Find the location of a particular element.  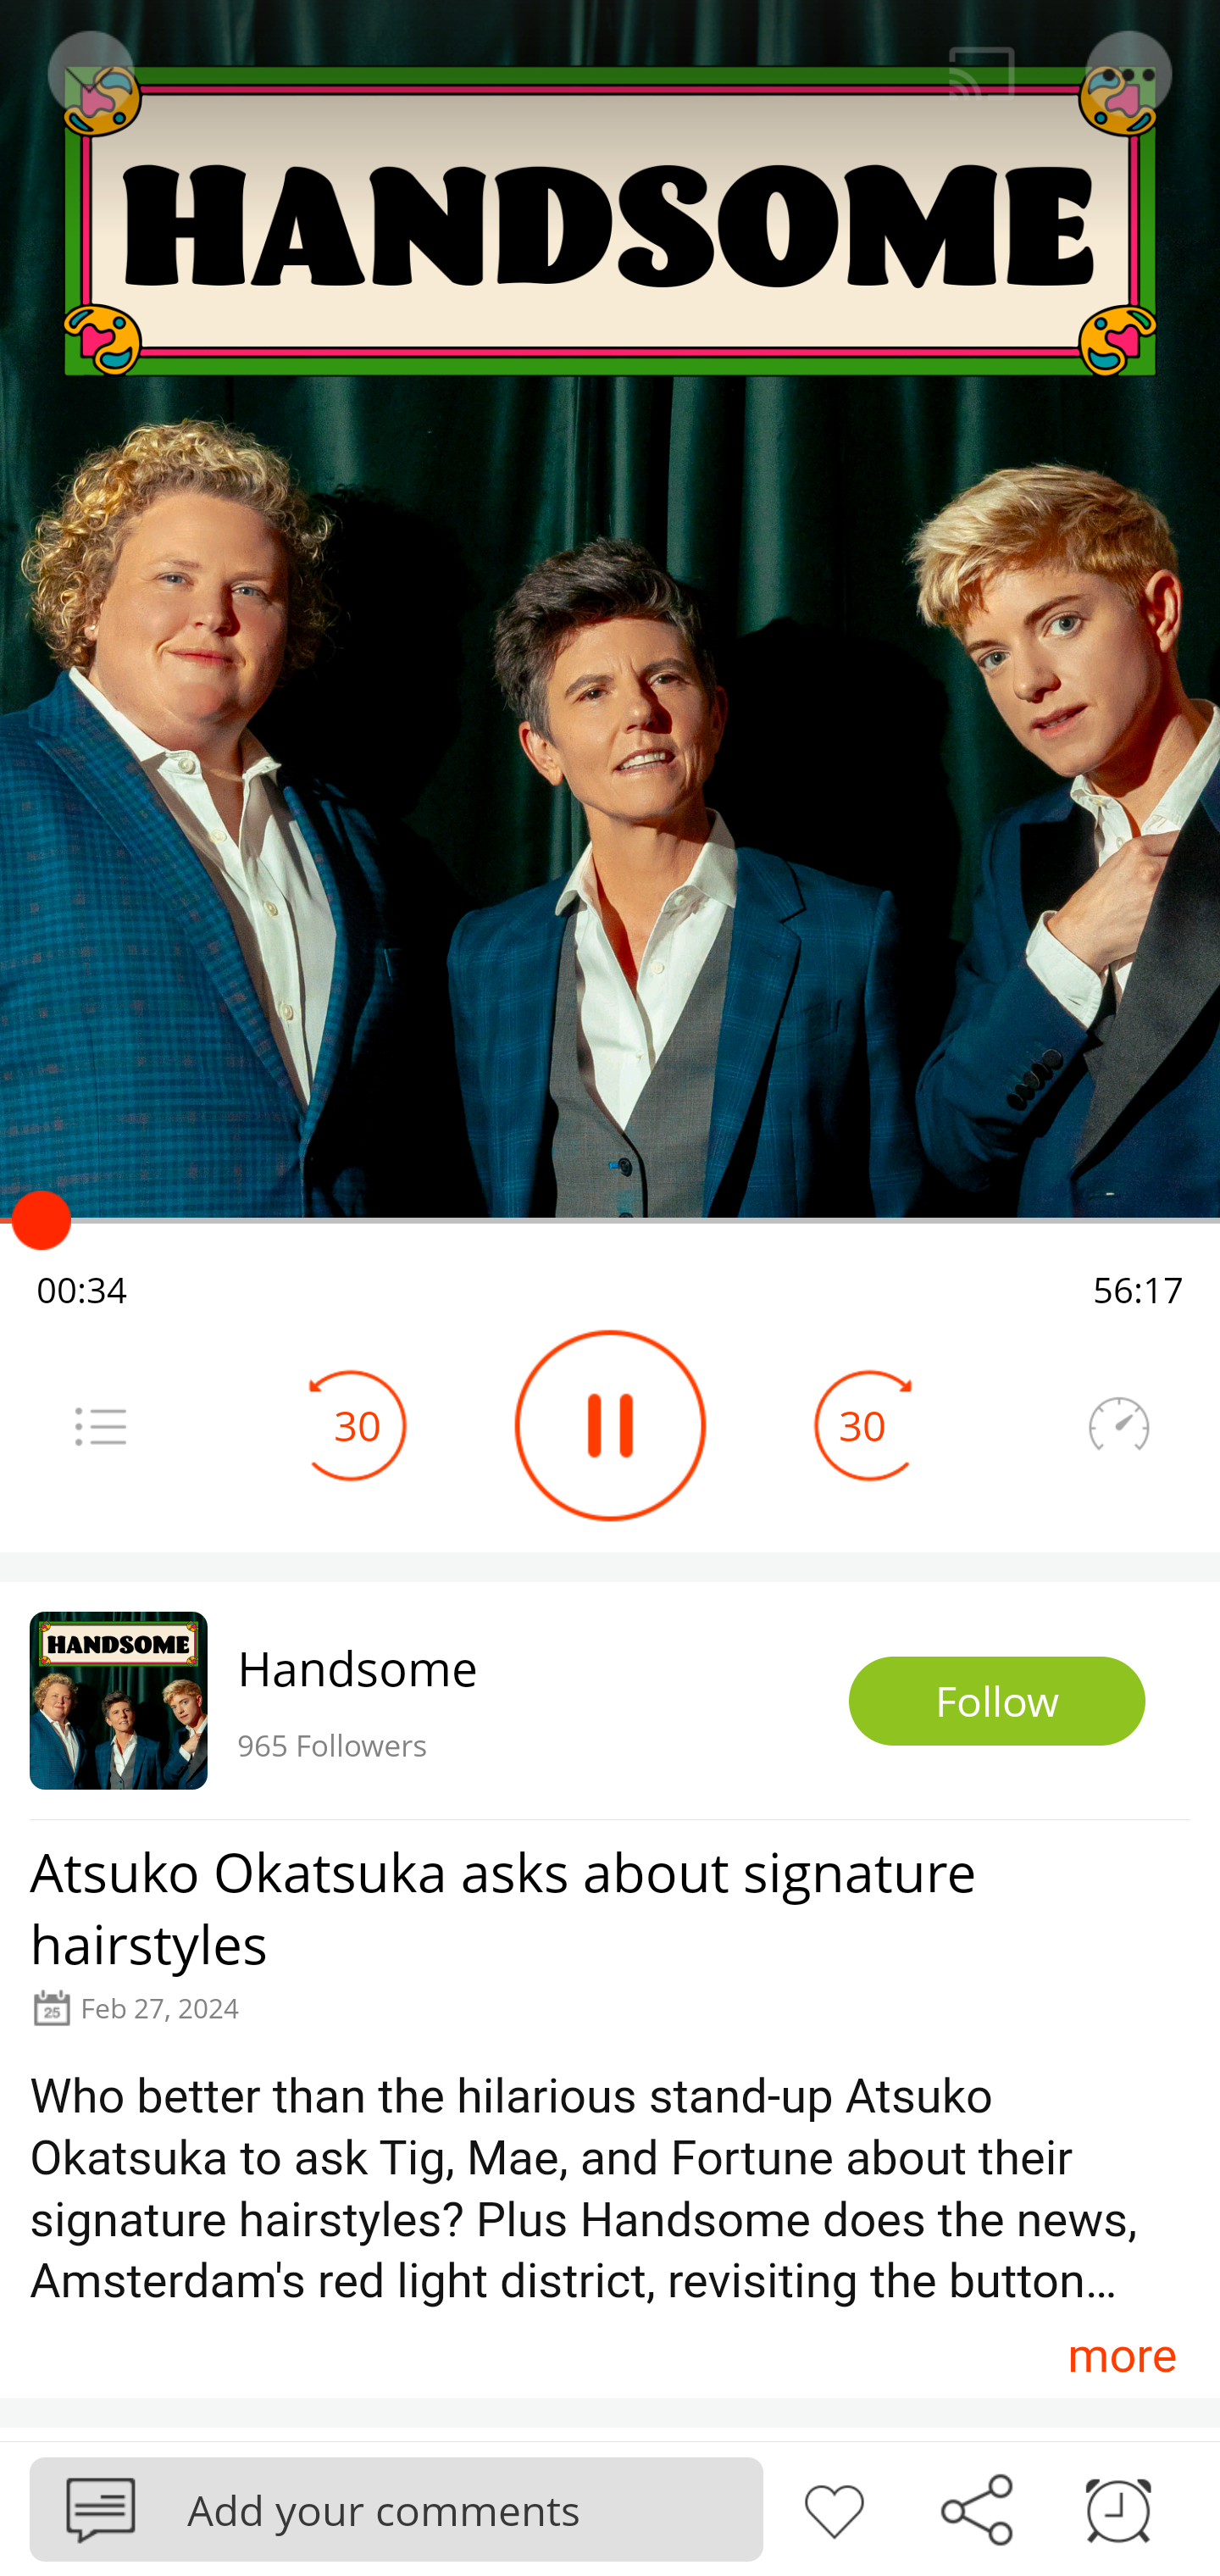

Menu is located at coordinates (1130, 75).